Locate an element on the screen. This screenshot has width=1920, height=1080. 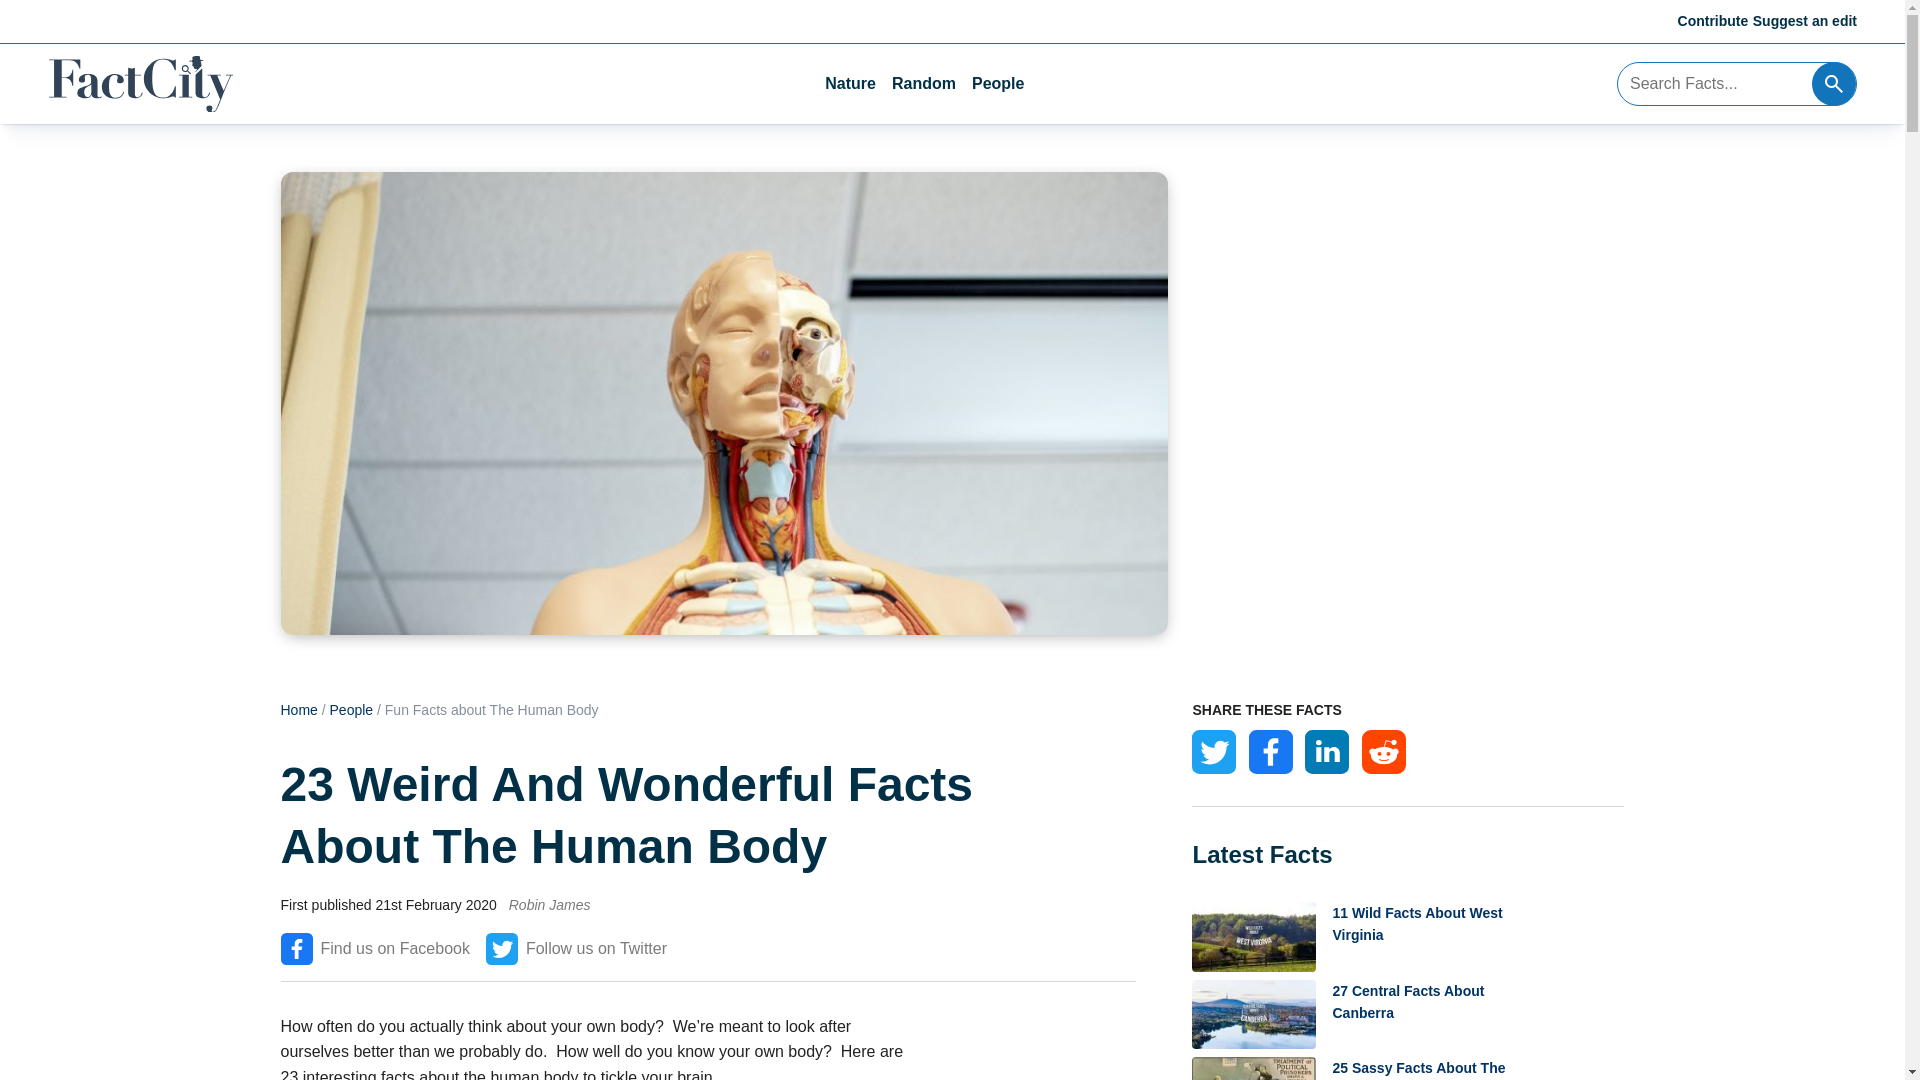
Share this article on Twitter is located at coordinates (1214, 752).